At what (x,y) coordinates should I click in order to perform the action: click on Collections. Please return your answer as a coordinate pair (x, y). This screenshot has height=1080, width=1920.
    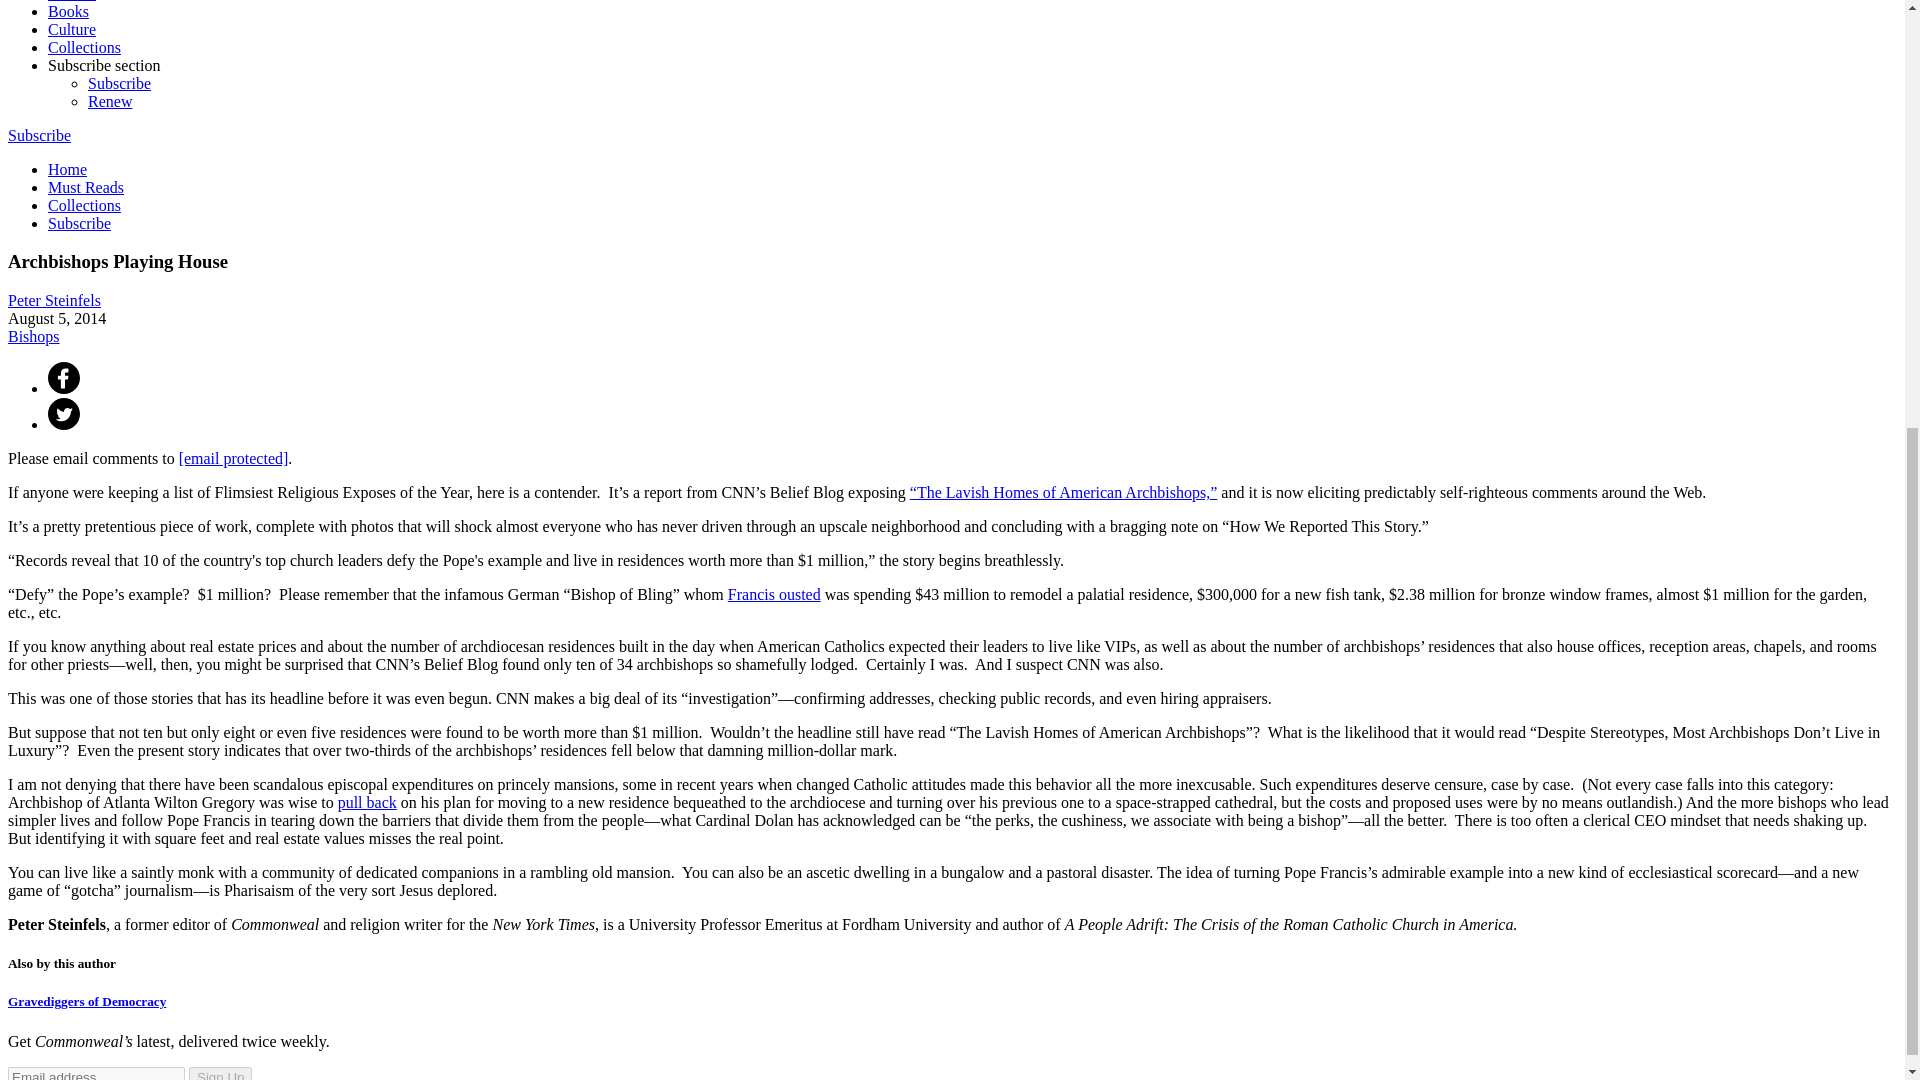
    Looking at the image, I should click on (84, 204).